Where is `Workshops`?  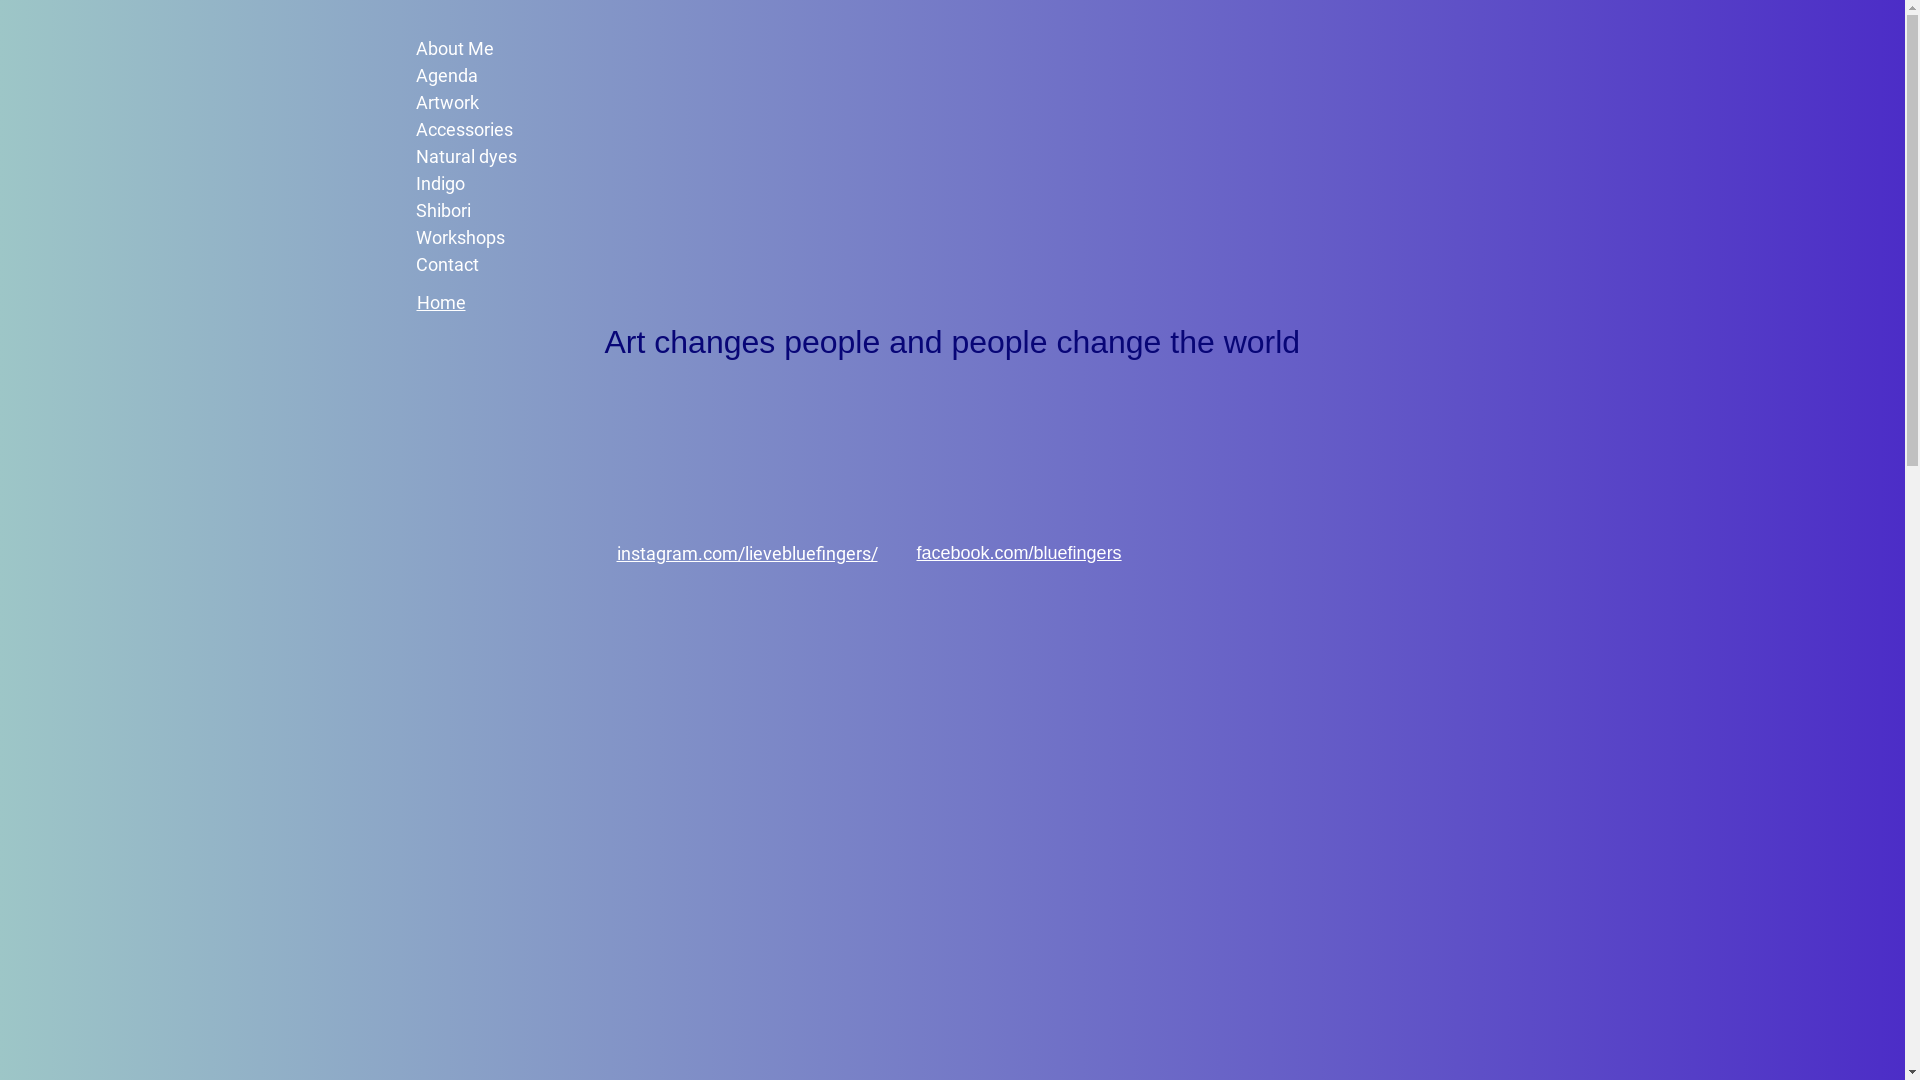
Workshops is located at coordinates (501, 238).